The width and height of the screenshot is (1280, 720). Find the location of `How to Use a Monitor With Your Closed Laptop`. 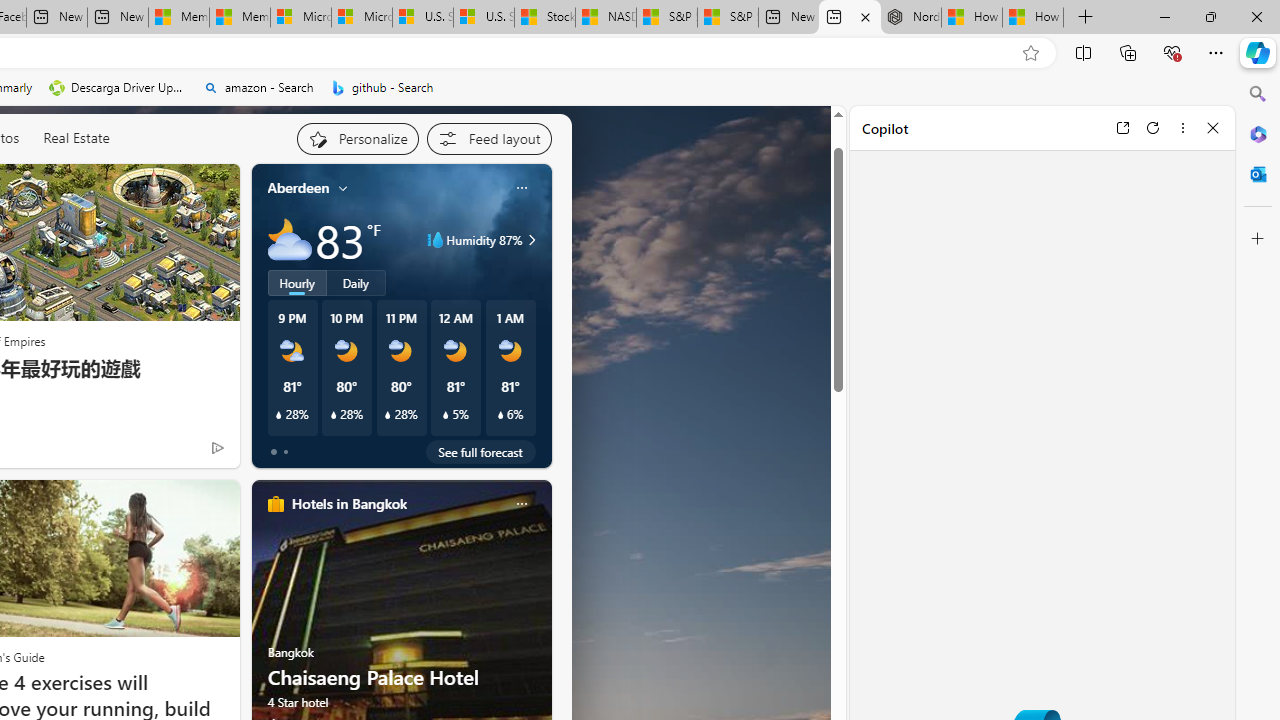

How to Use a Monitor With Your Closed Laptop is located at coordinates (1033, 18).